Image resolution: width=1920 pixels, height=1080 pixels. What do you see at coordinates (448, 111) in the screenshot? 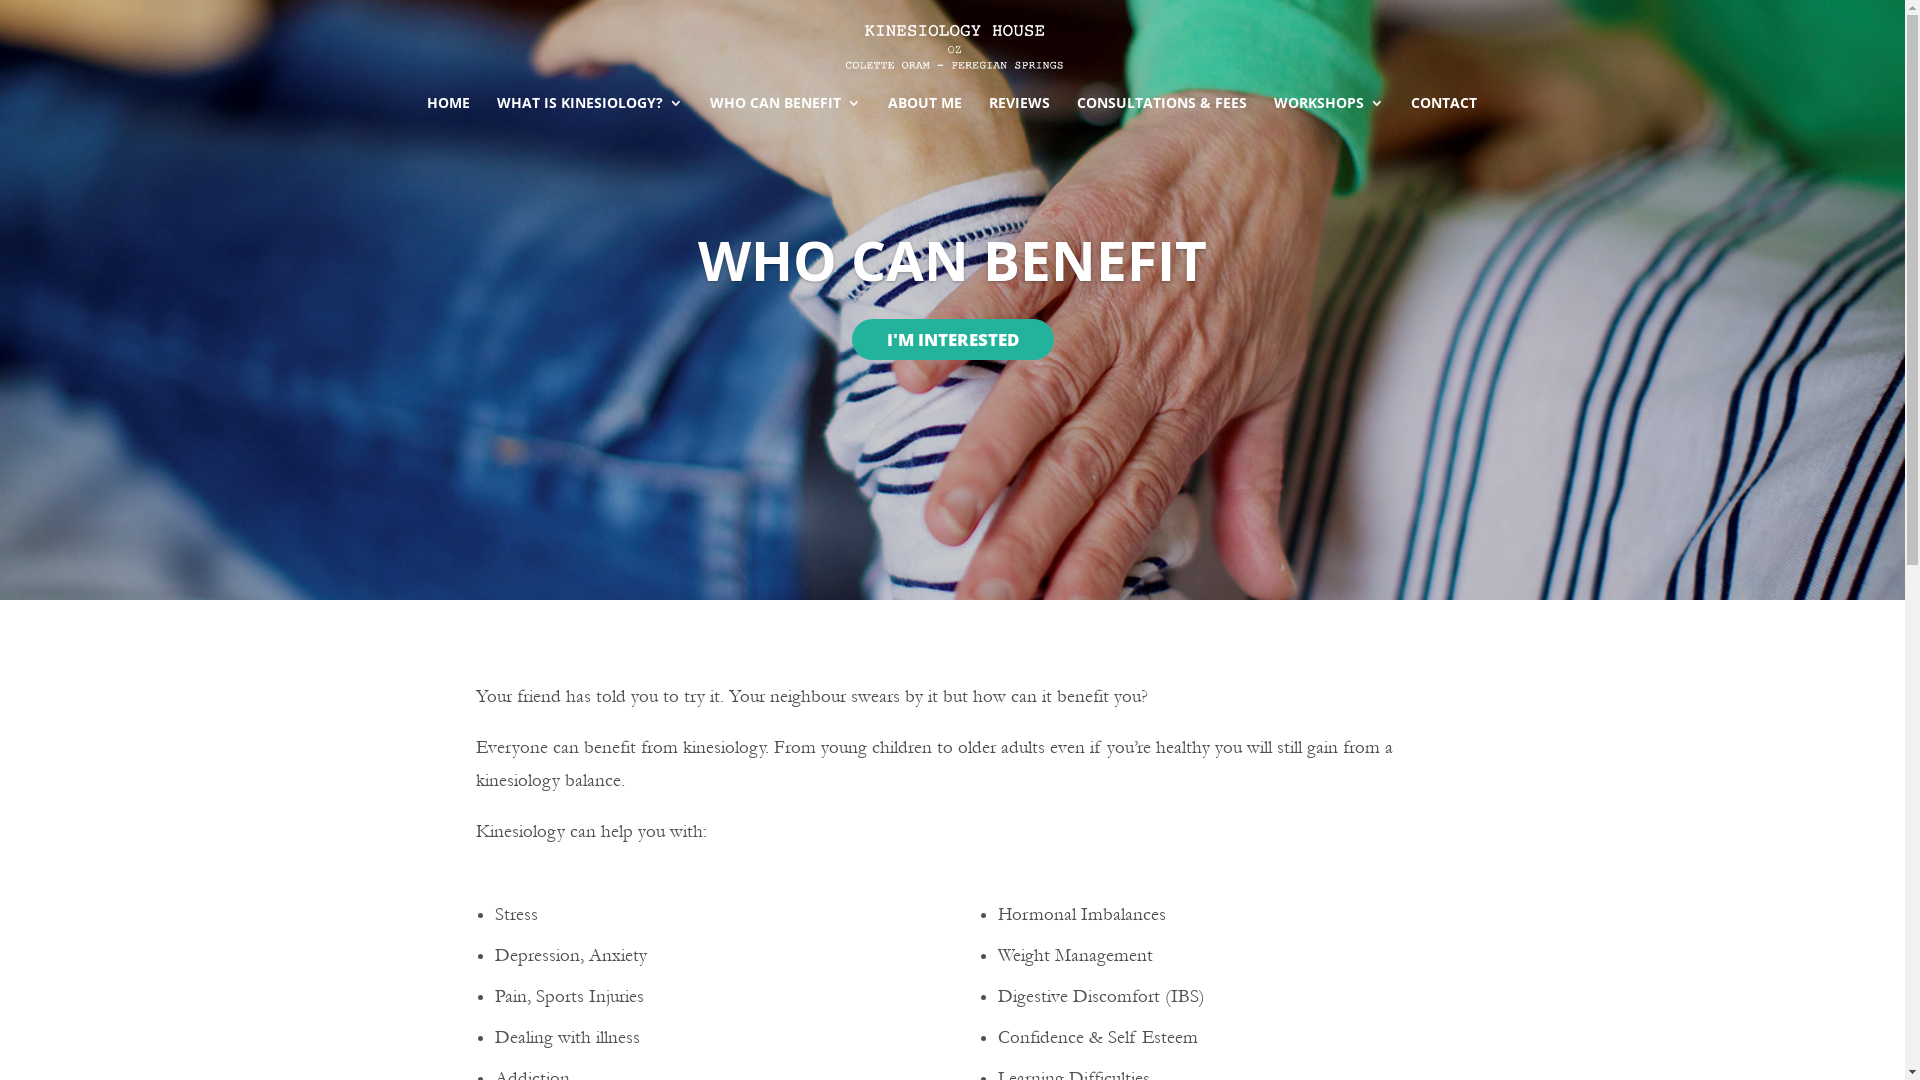
I see `HOME` at bounding box center [448, 111].